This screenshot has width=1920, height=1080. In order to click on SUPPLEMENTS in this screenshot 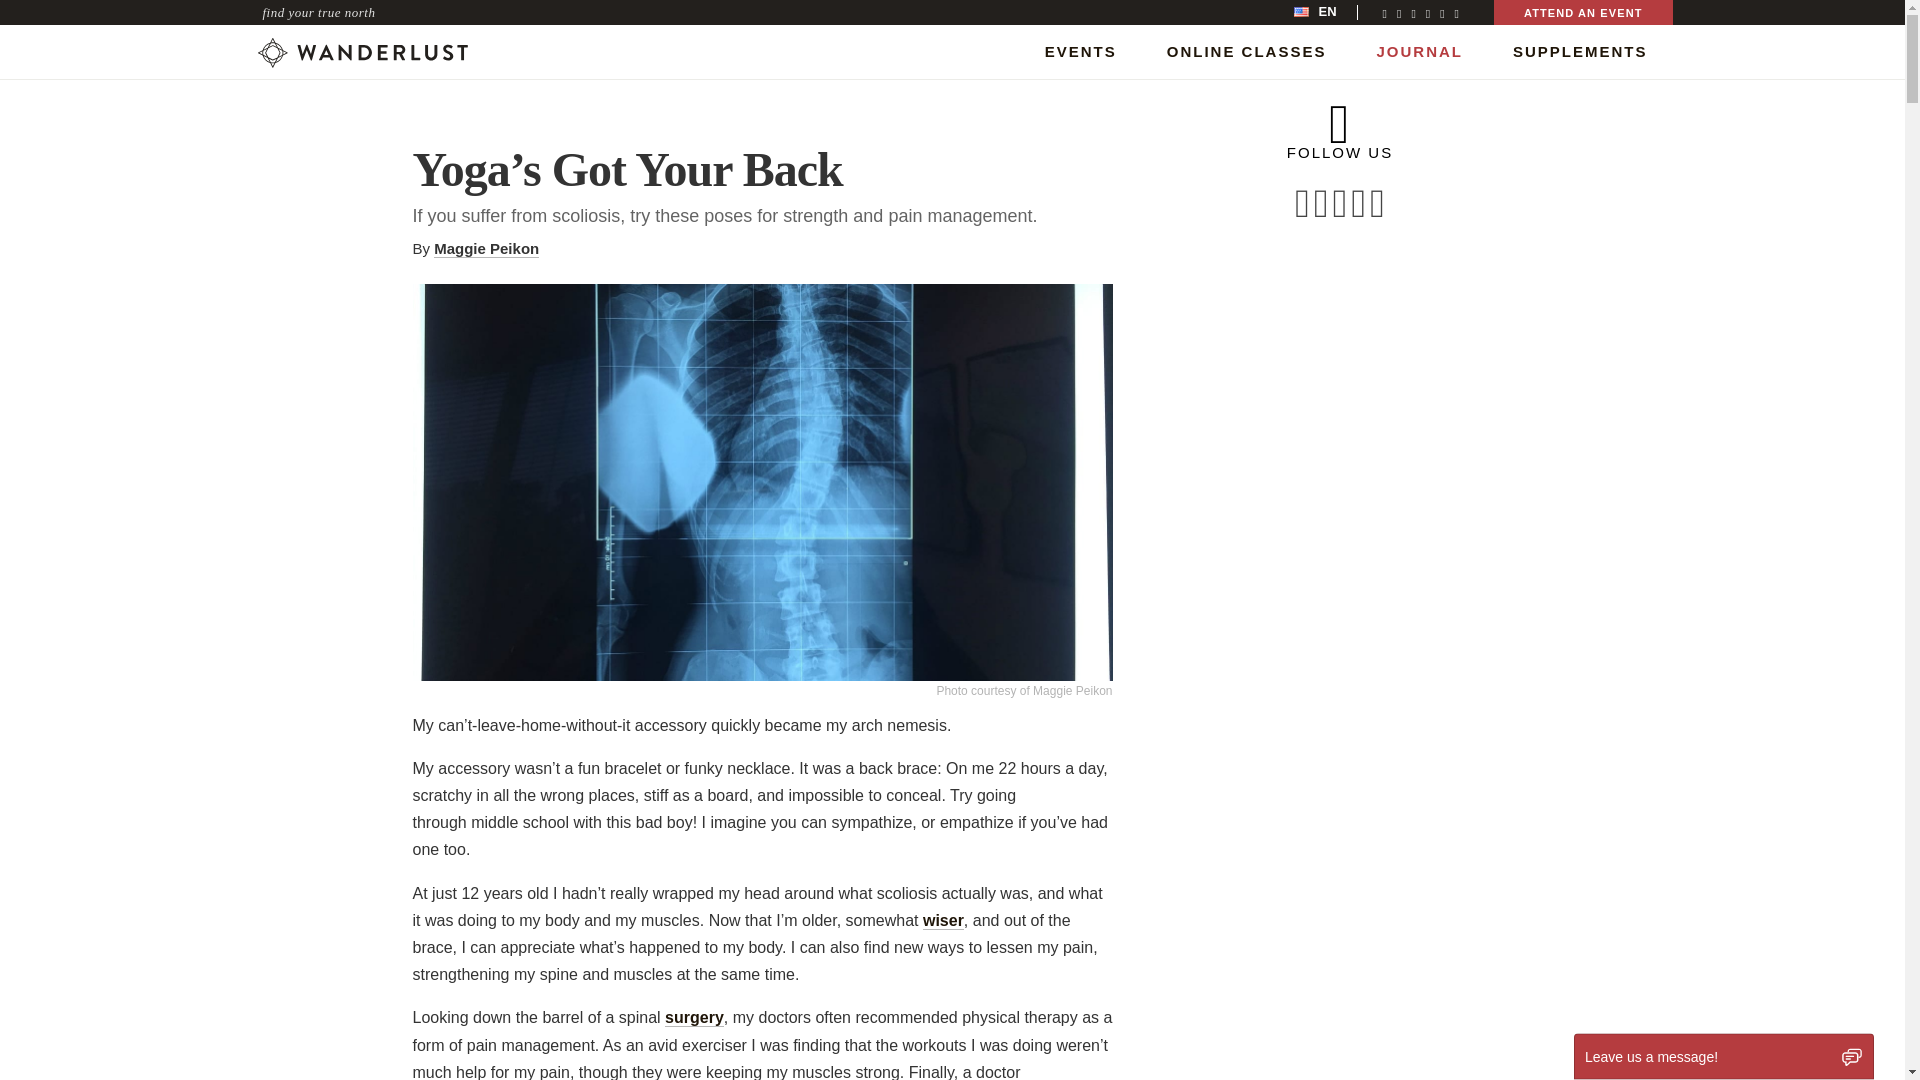, I will do `click(1580, 50)`.